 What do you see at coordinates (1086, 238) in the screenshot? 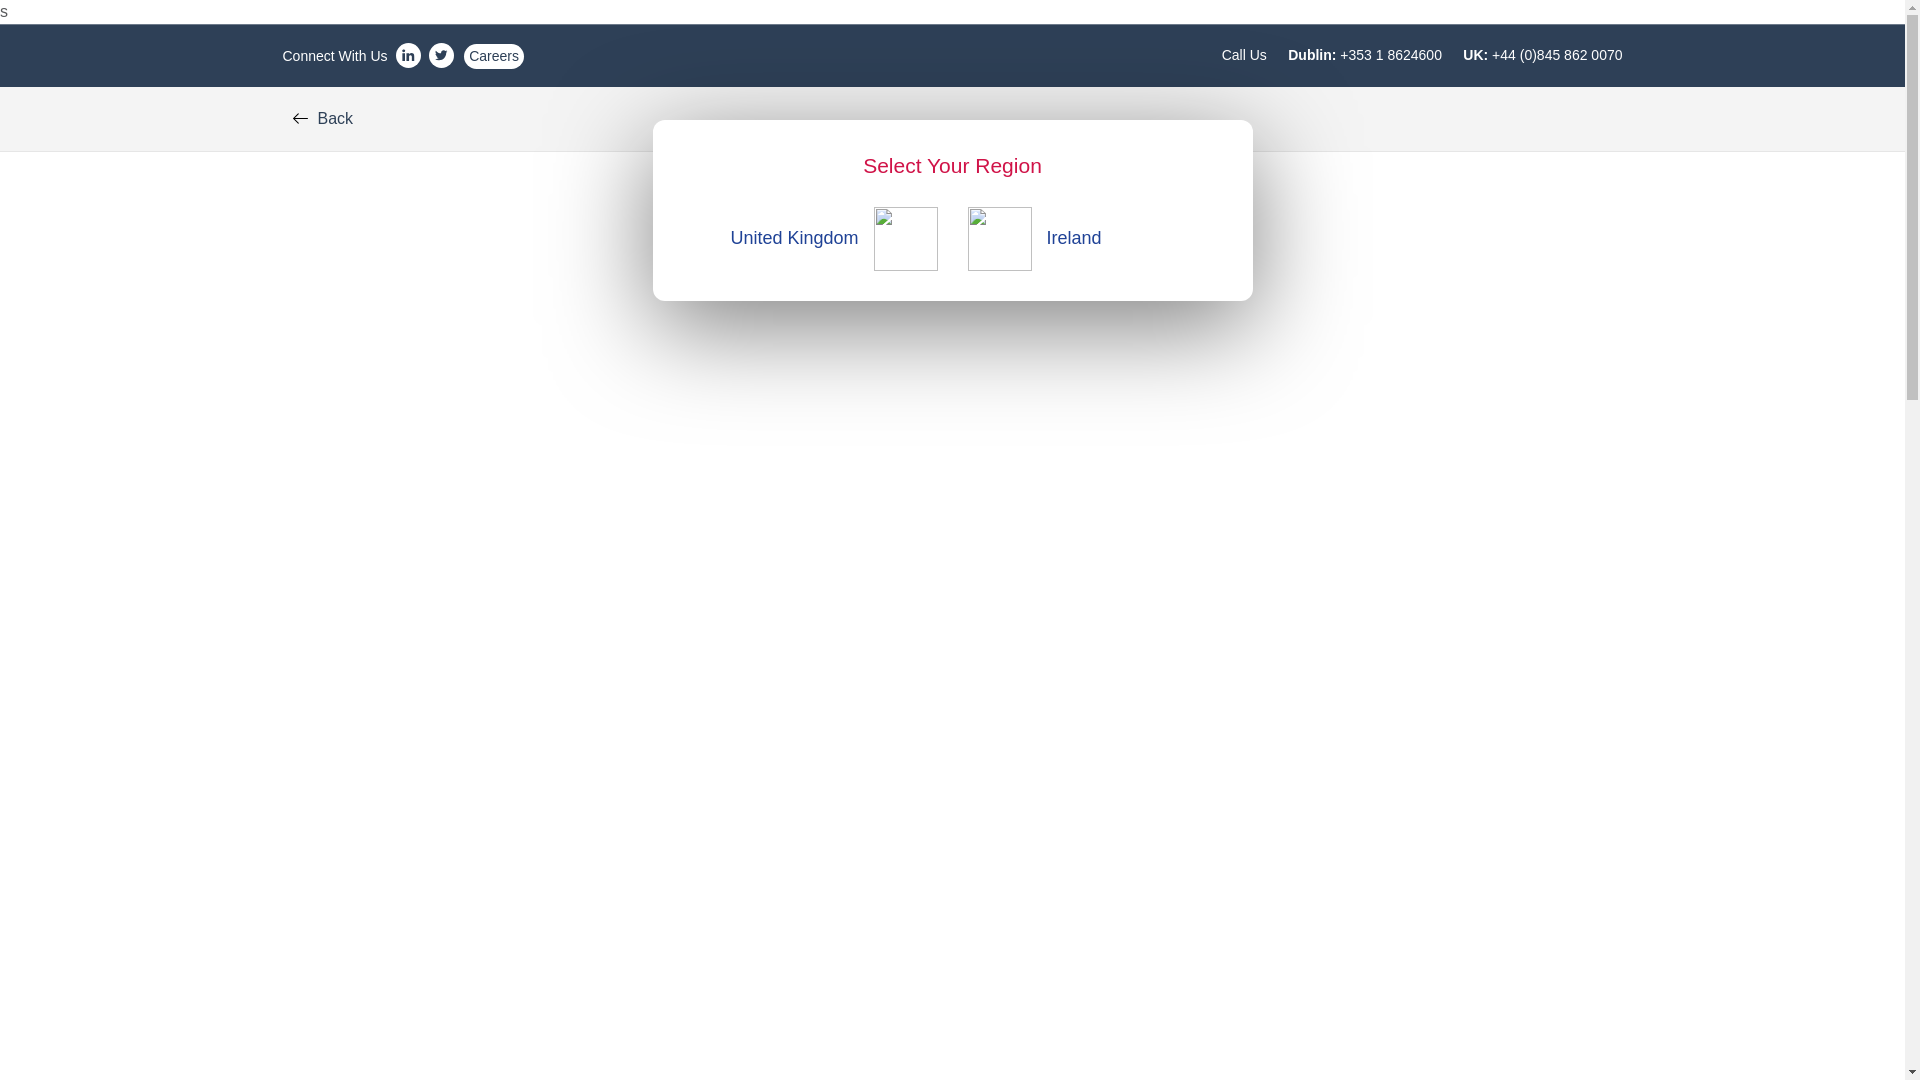
I see `Ireland` at bounding box center [1086, 238].